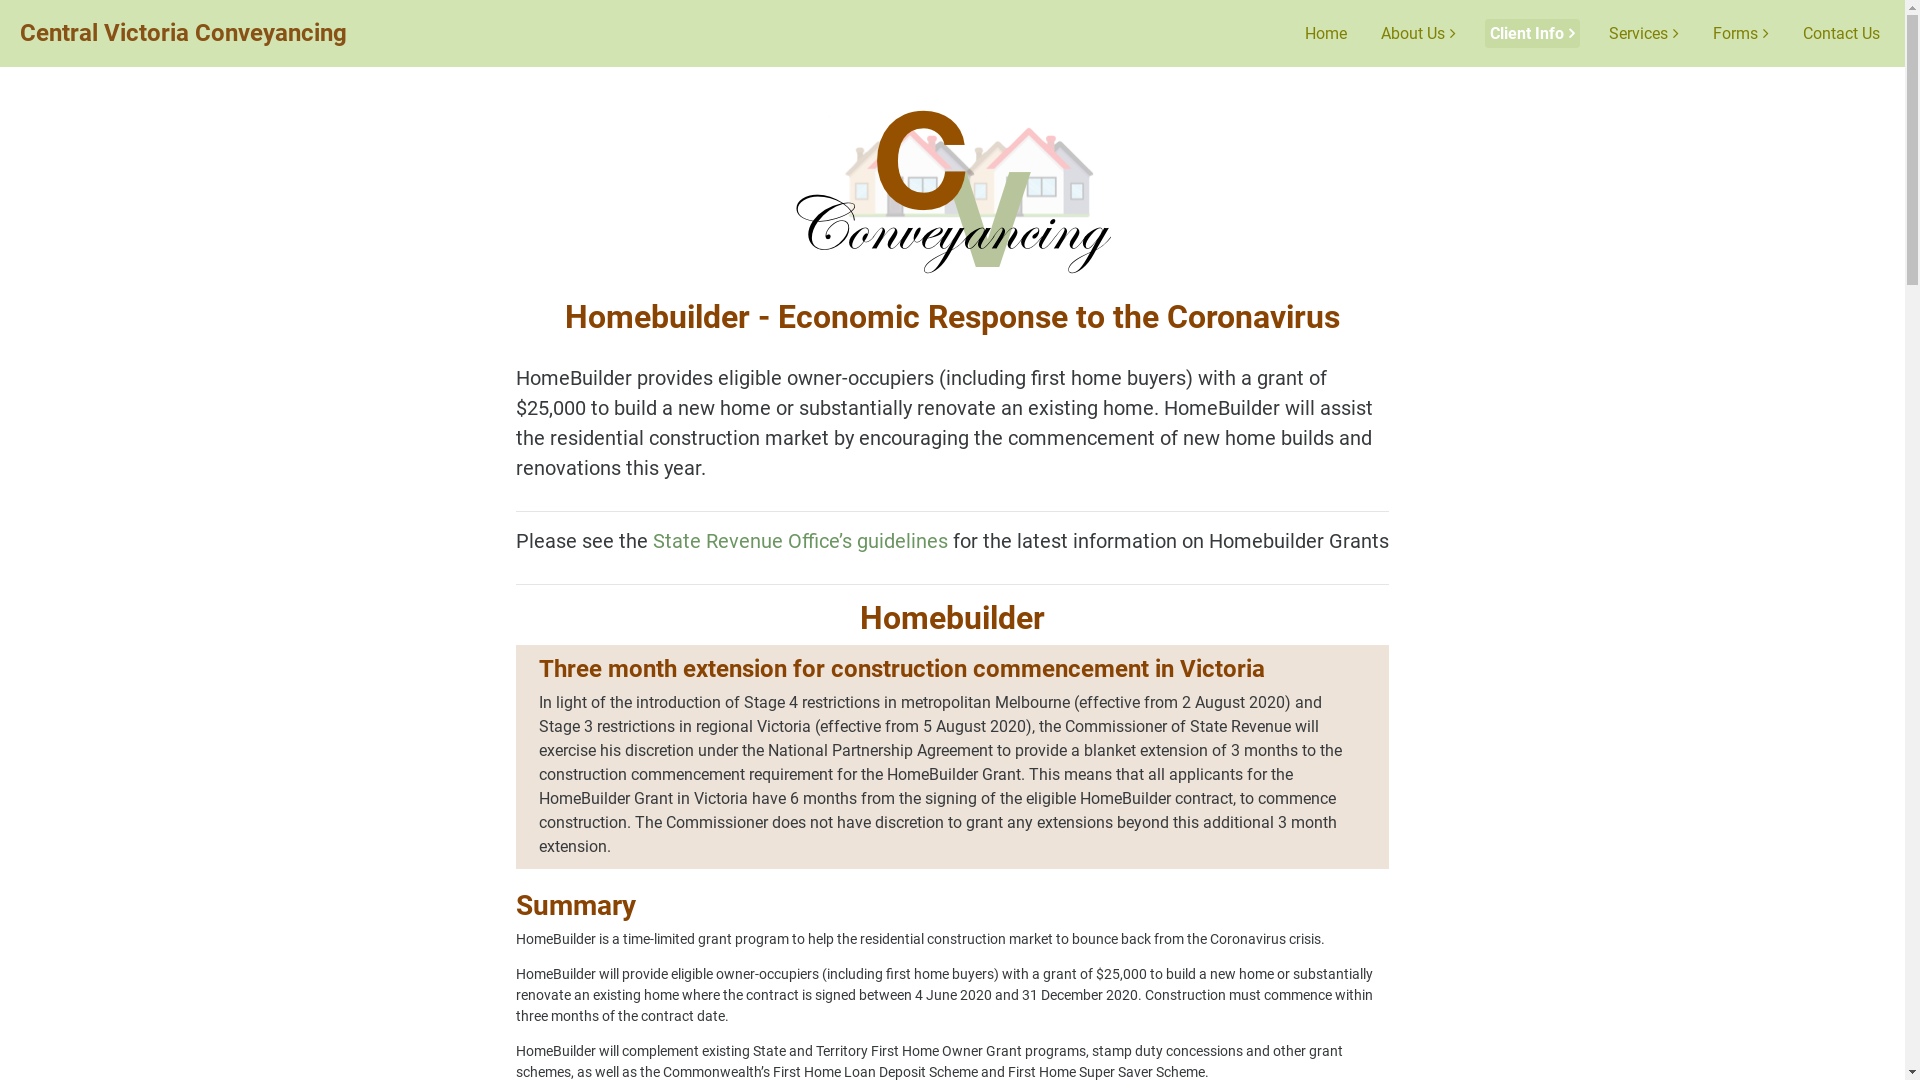  What do you see at coordinates (1644, 34) in the screenshot?
I see `Services` at bounding box center [1644, 34].